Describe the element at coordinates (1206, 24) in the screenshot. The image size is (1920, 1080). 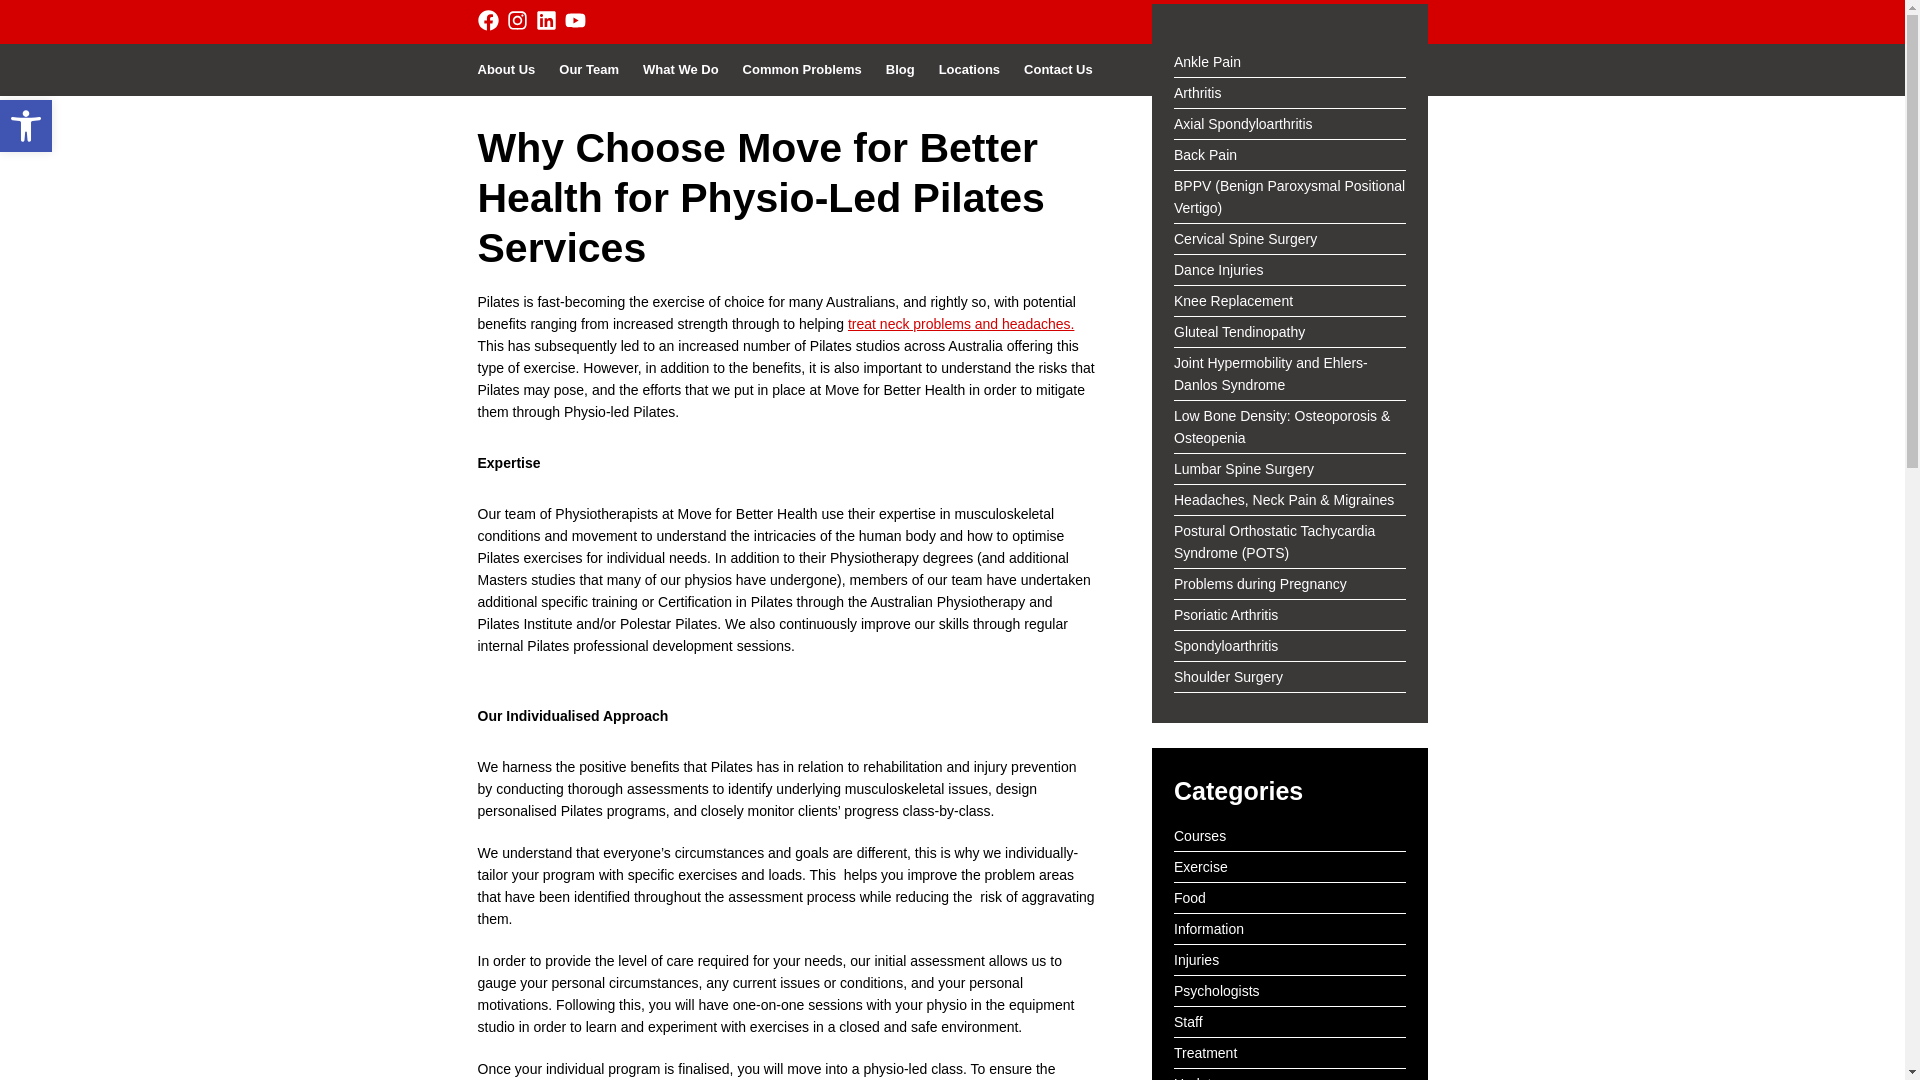
I see `Call Now` at that location.